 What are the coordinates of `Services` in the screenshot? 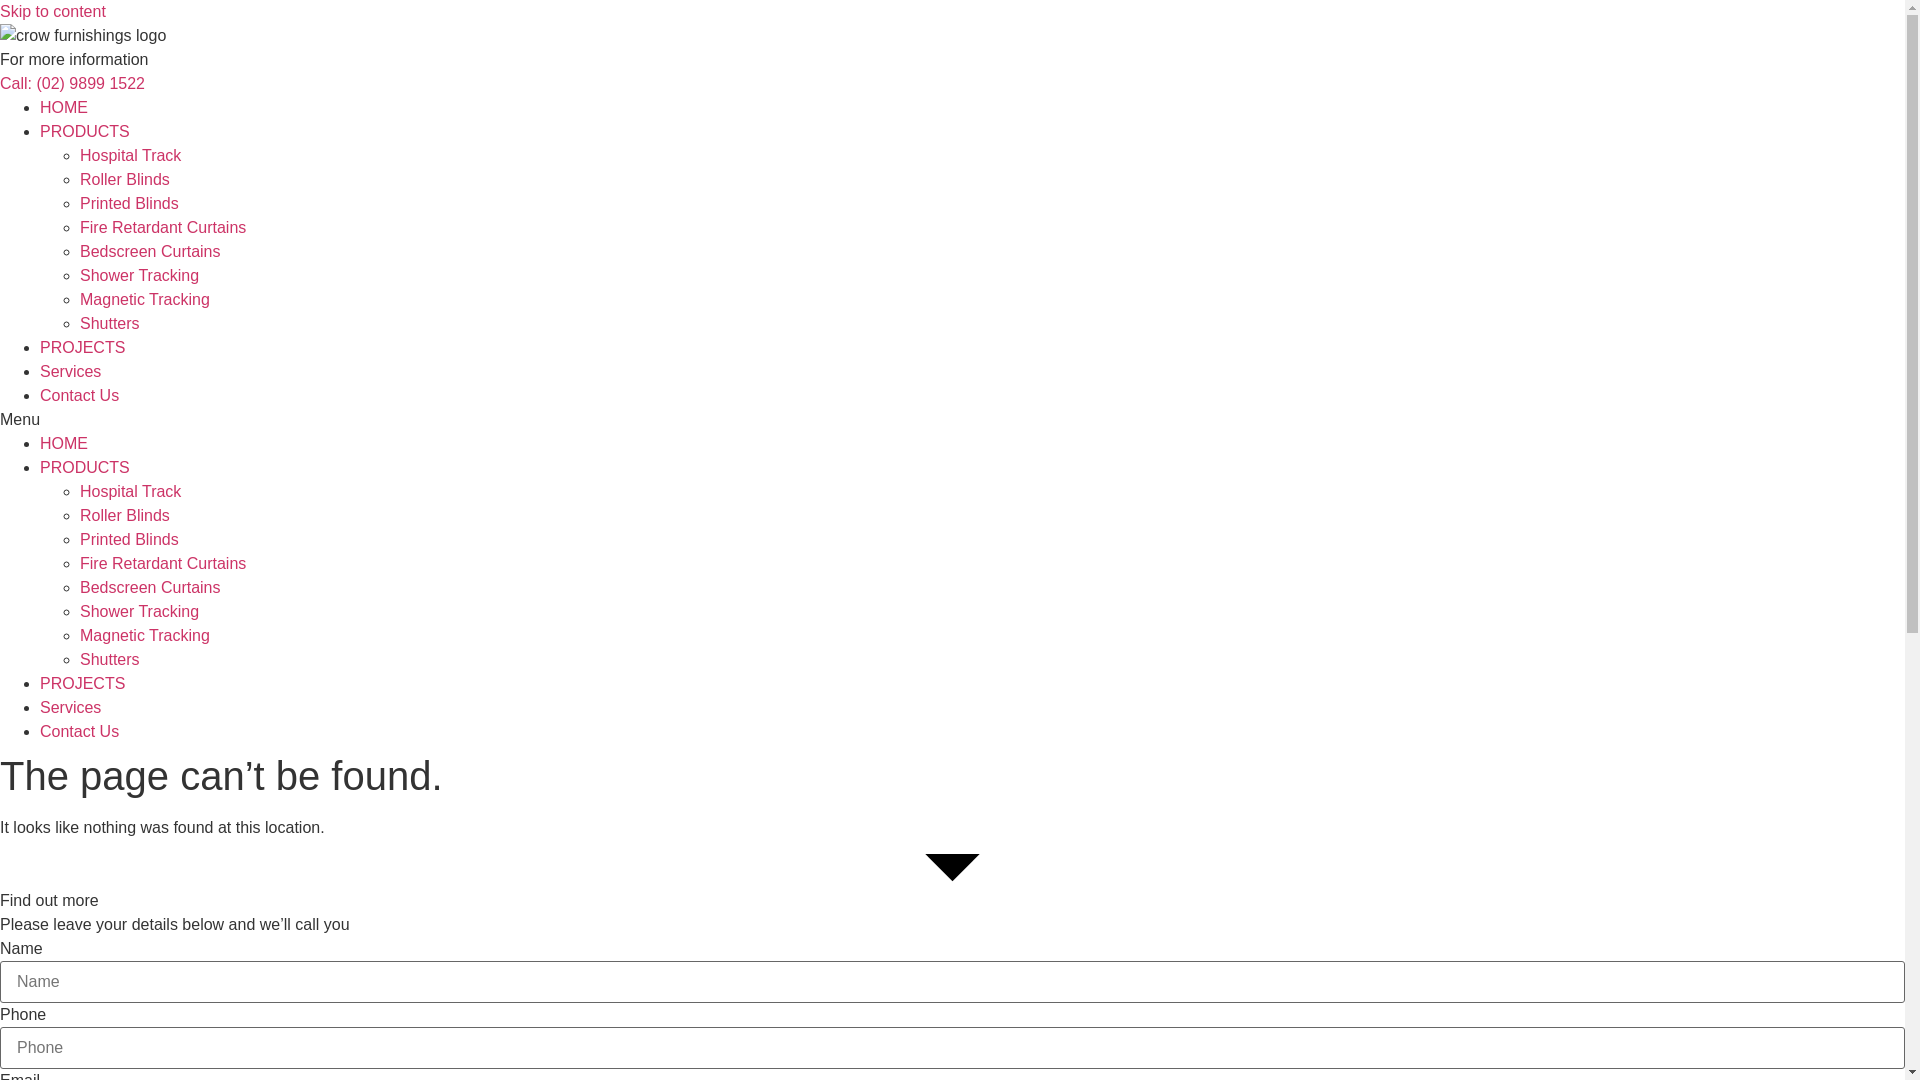 It's located at (70, 708).